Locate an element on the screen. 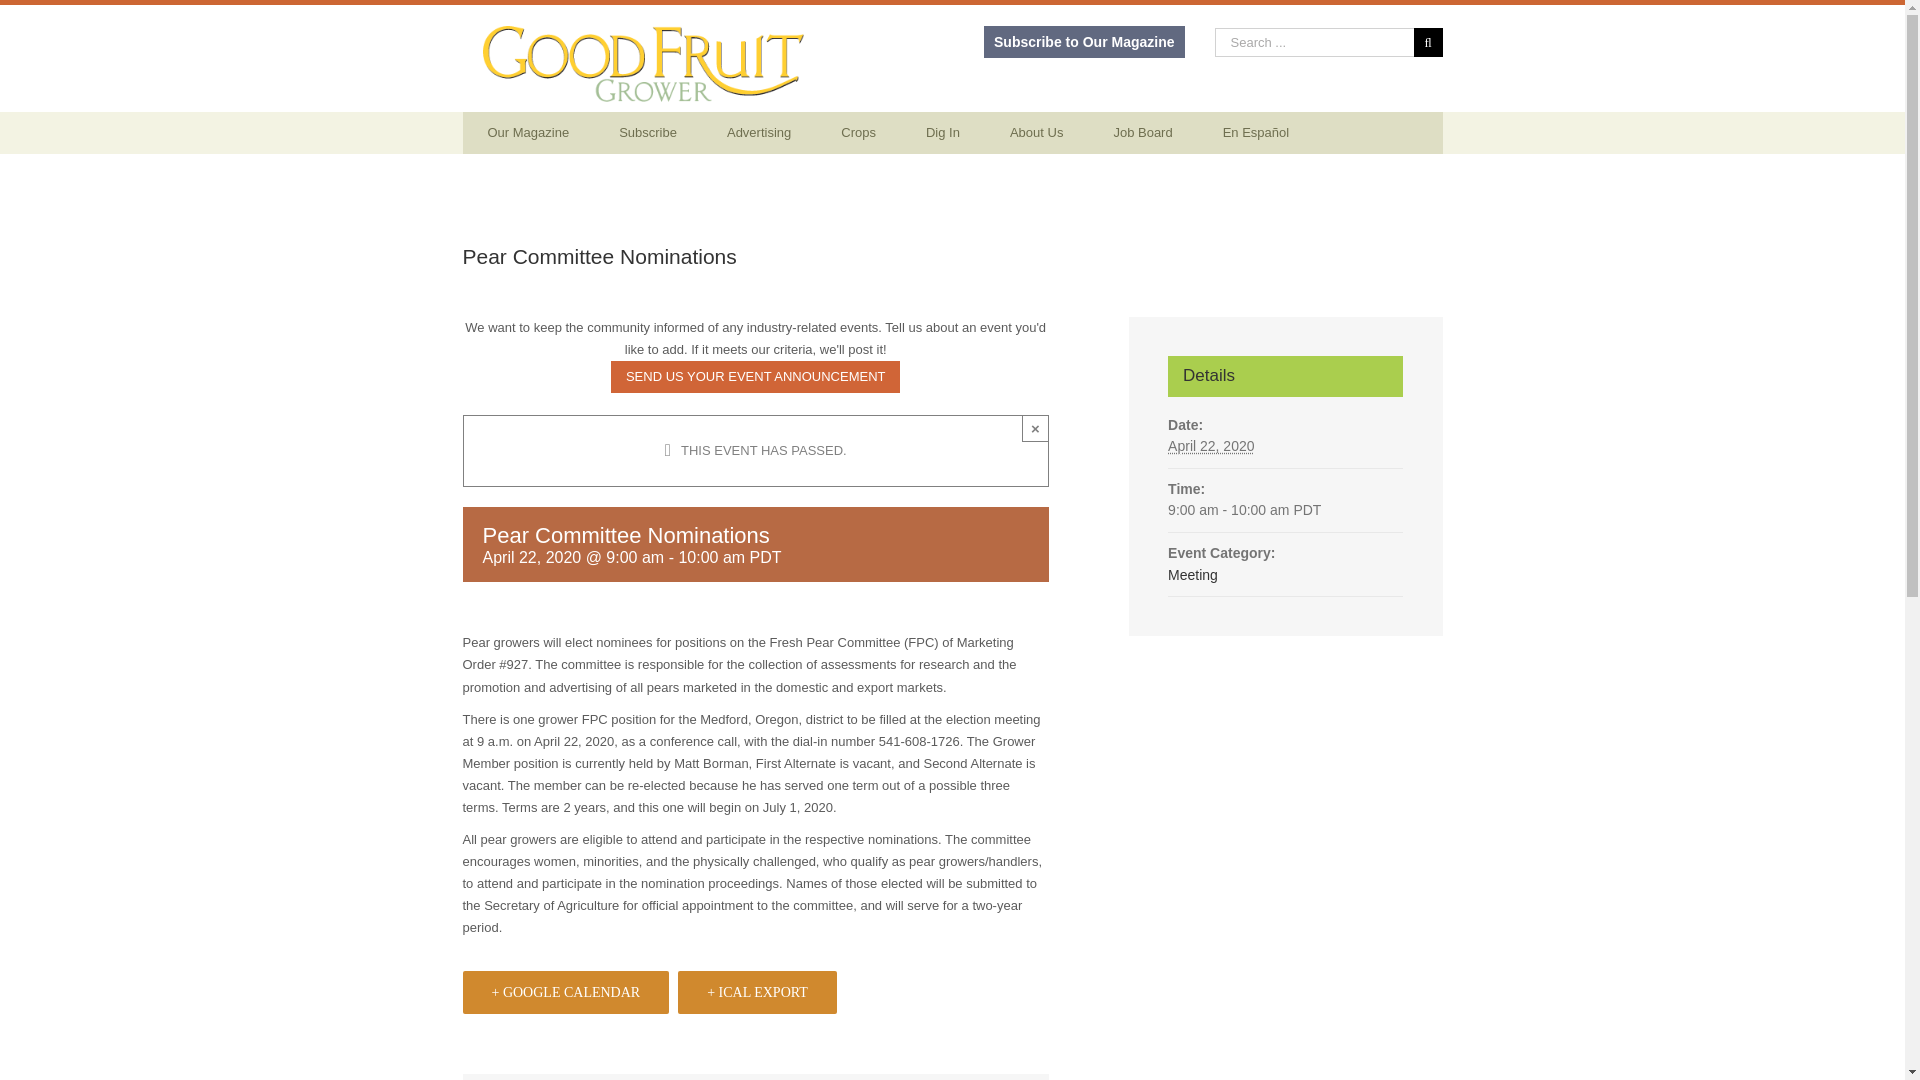 This screenshot has width=1920, height=1080. 2020-04-22 is located at coordinates (1285, 510).